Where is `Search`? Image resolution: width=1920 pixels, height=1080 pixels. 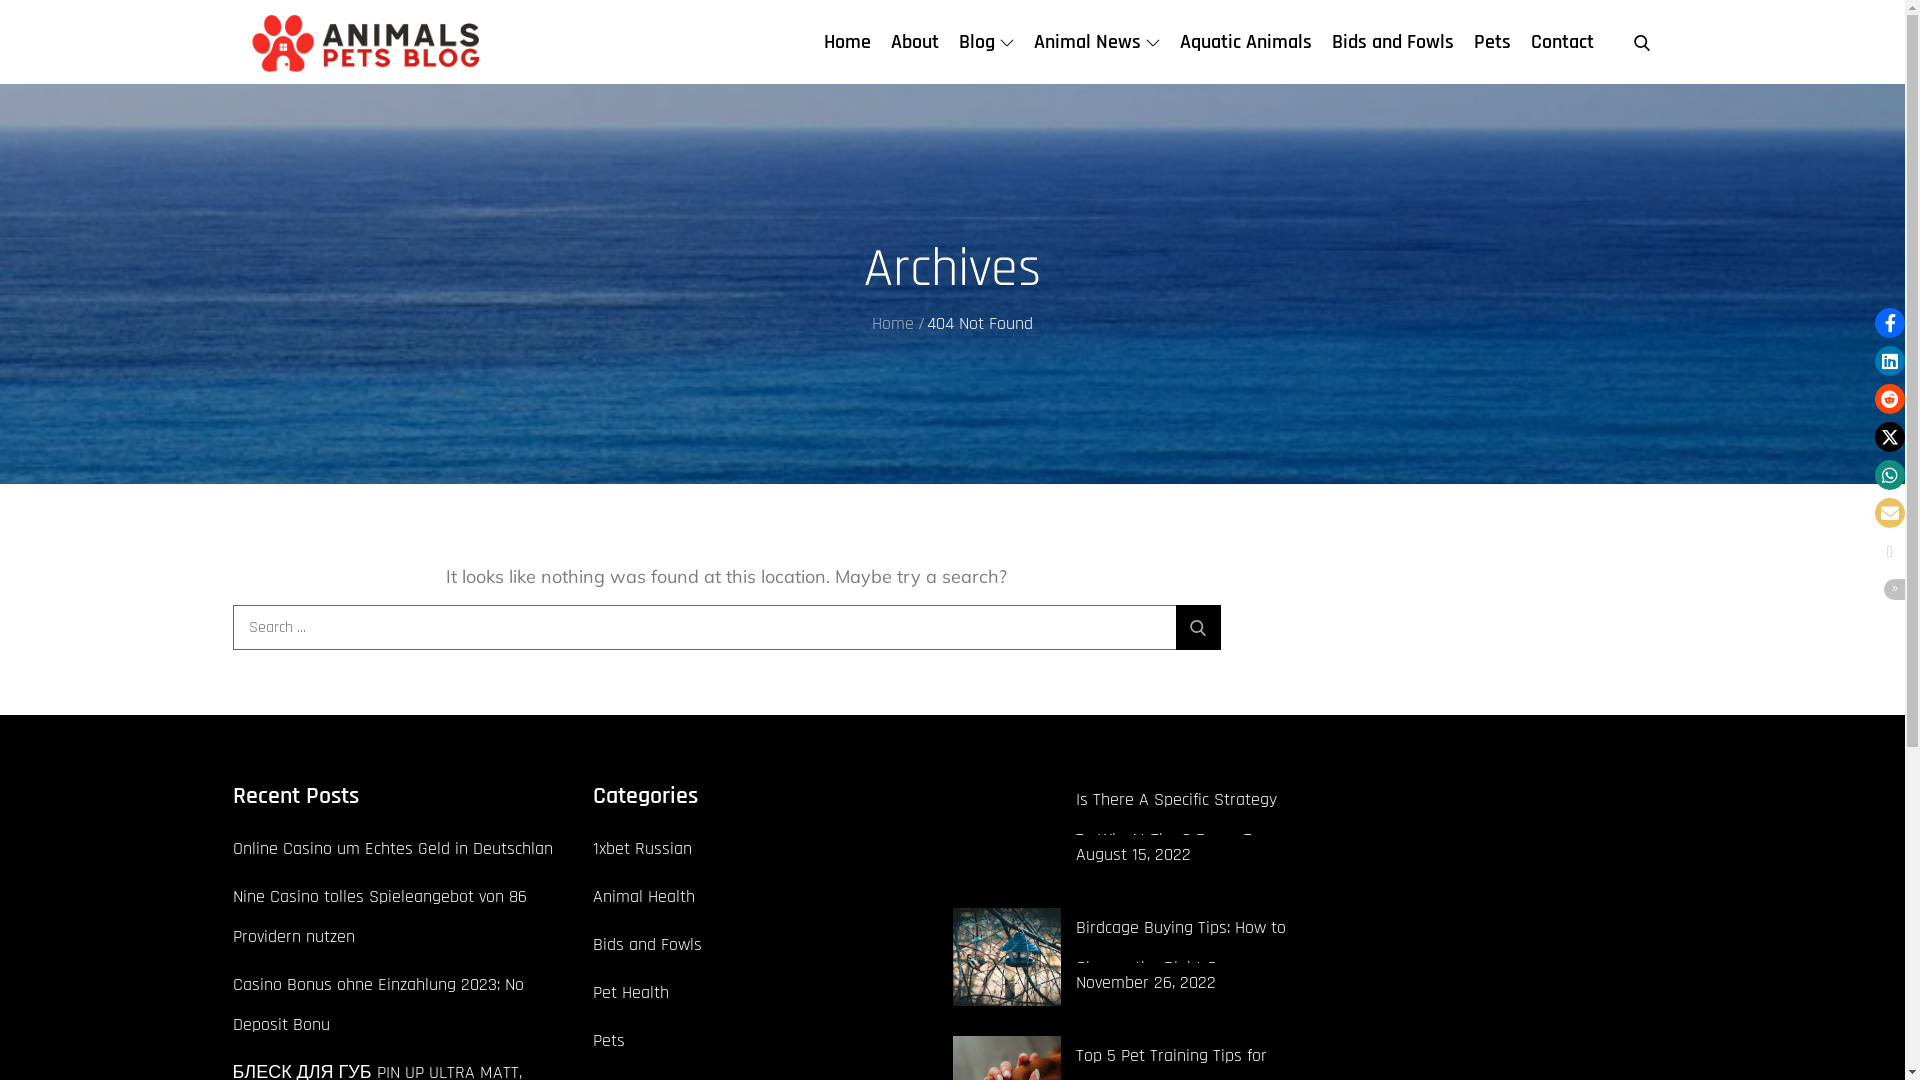
Search is located at coordinates (1198, 628).